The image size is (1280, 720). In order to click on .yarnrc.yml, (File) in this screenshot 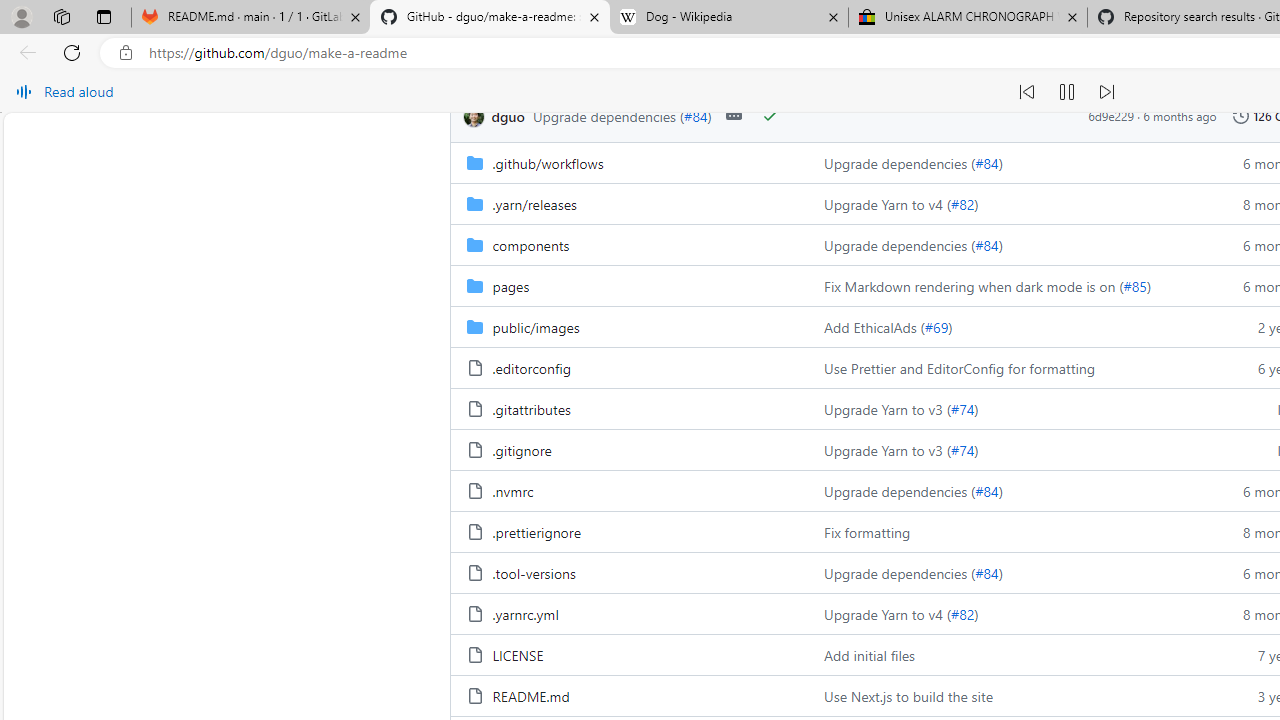, I will do `click(525, 614)`.